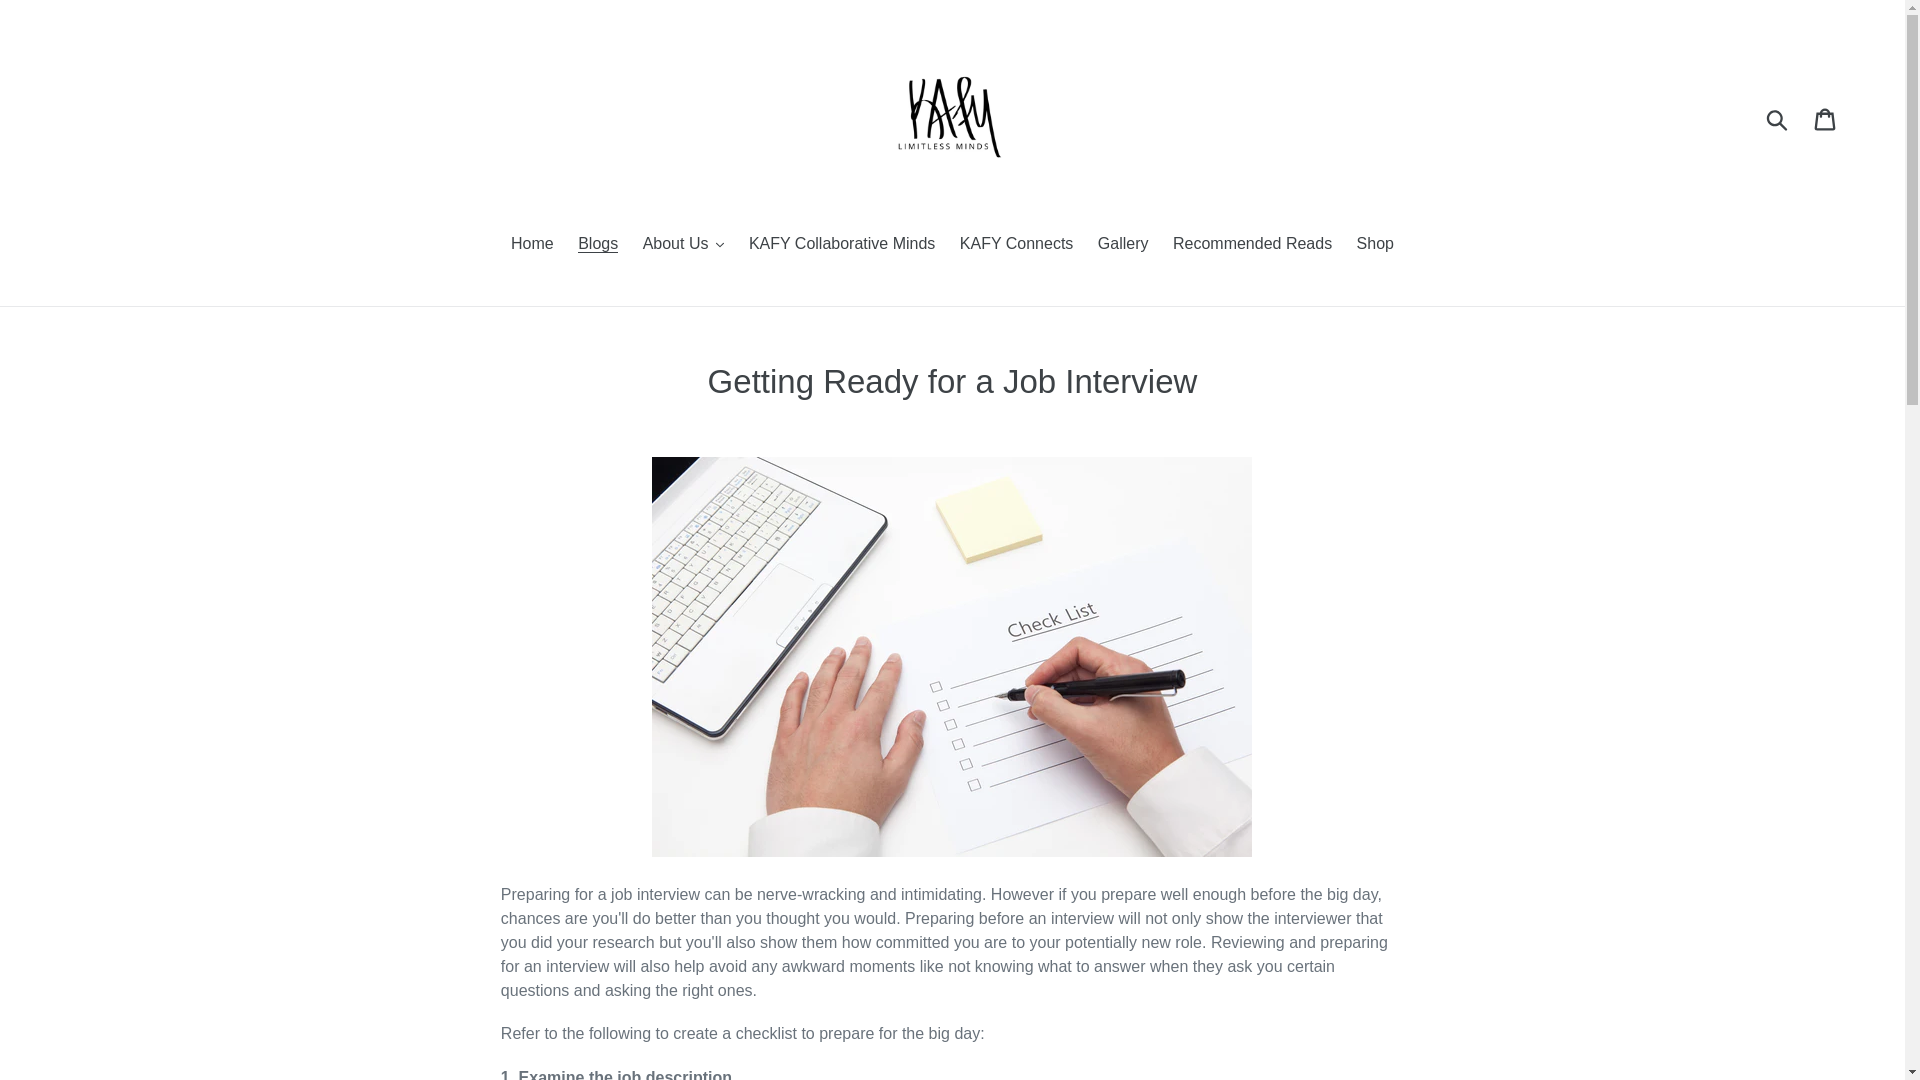  Describe the element at coordinates (1252, 246) in the screenshot. I see `Recommended Reads` at that location.